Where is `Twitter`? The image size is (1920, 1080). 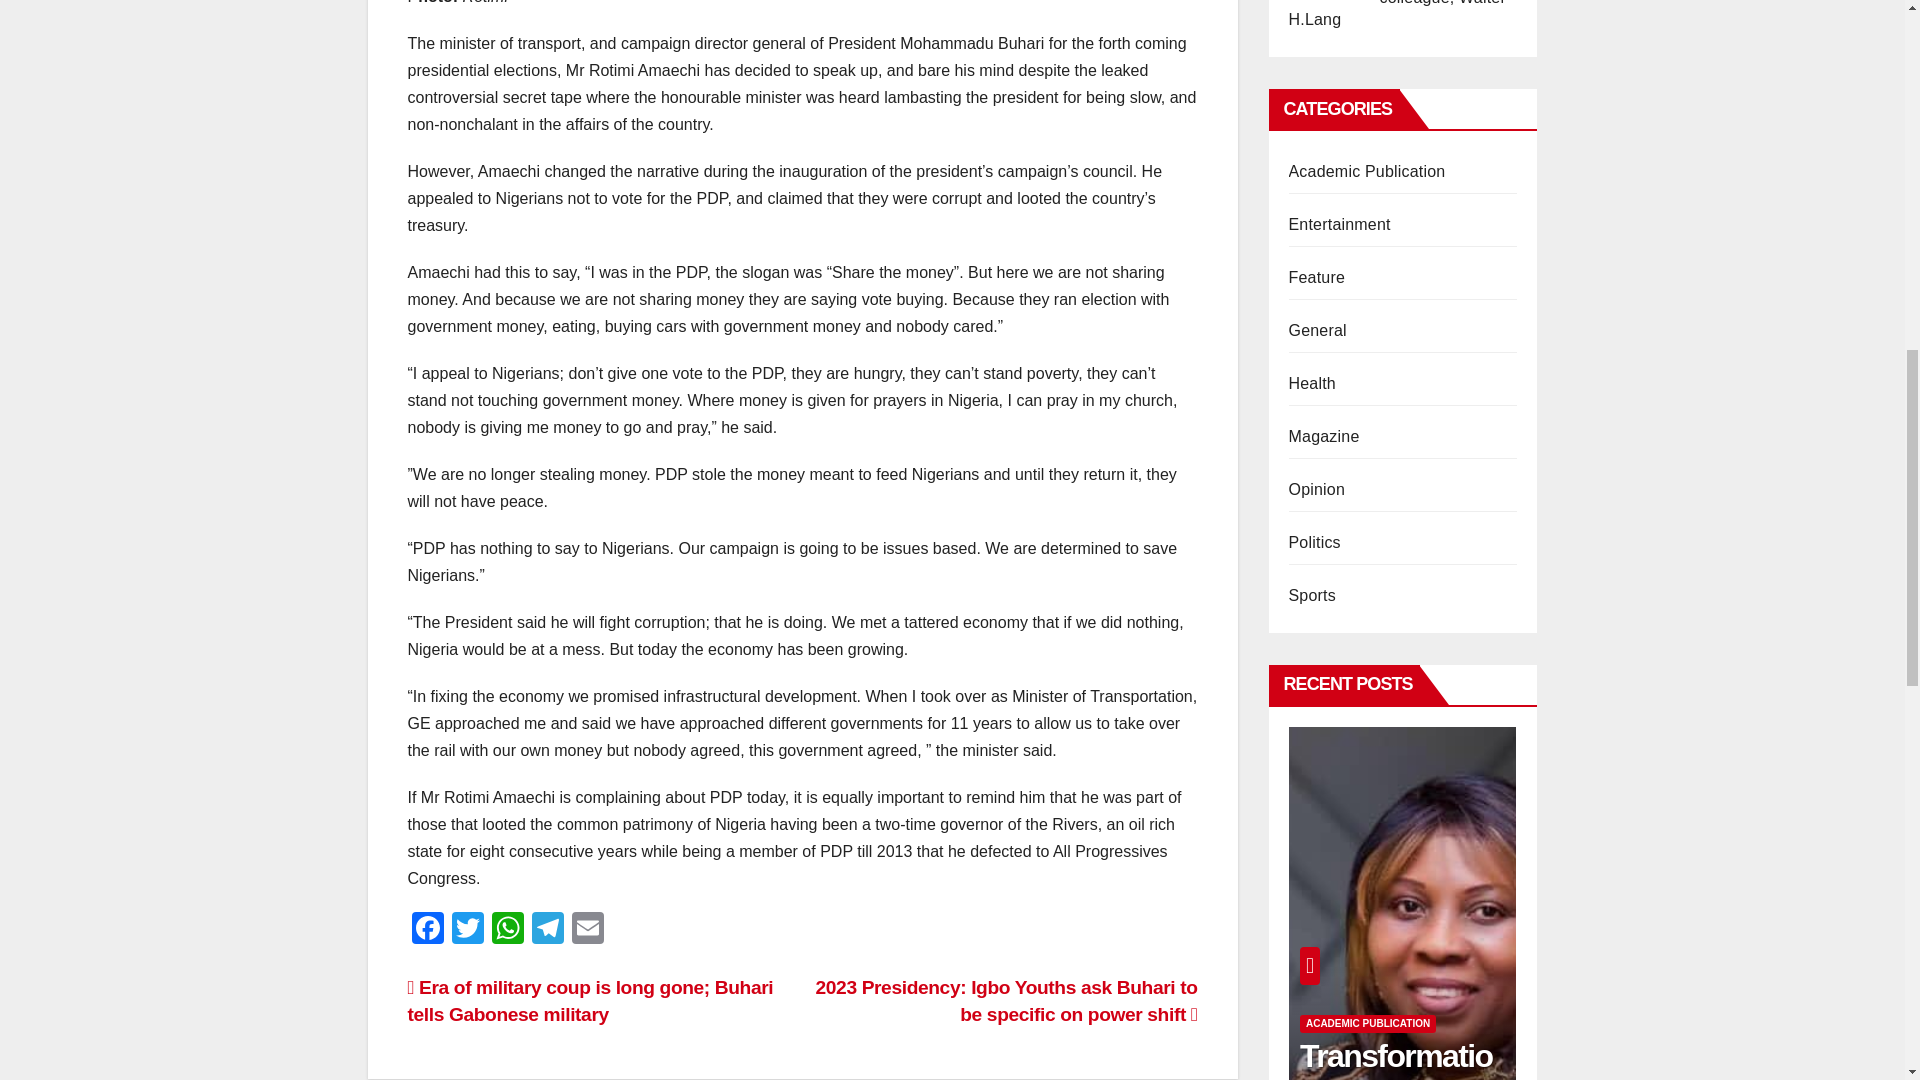
Twitter is located at coordinates (467, 930).